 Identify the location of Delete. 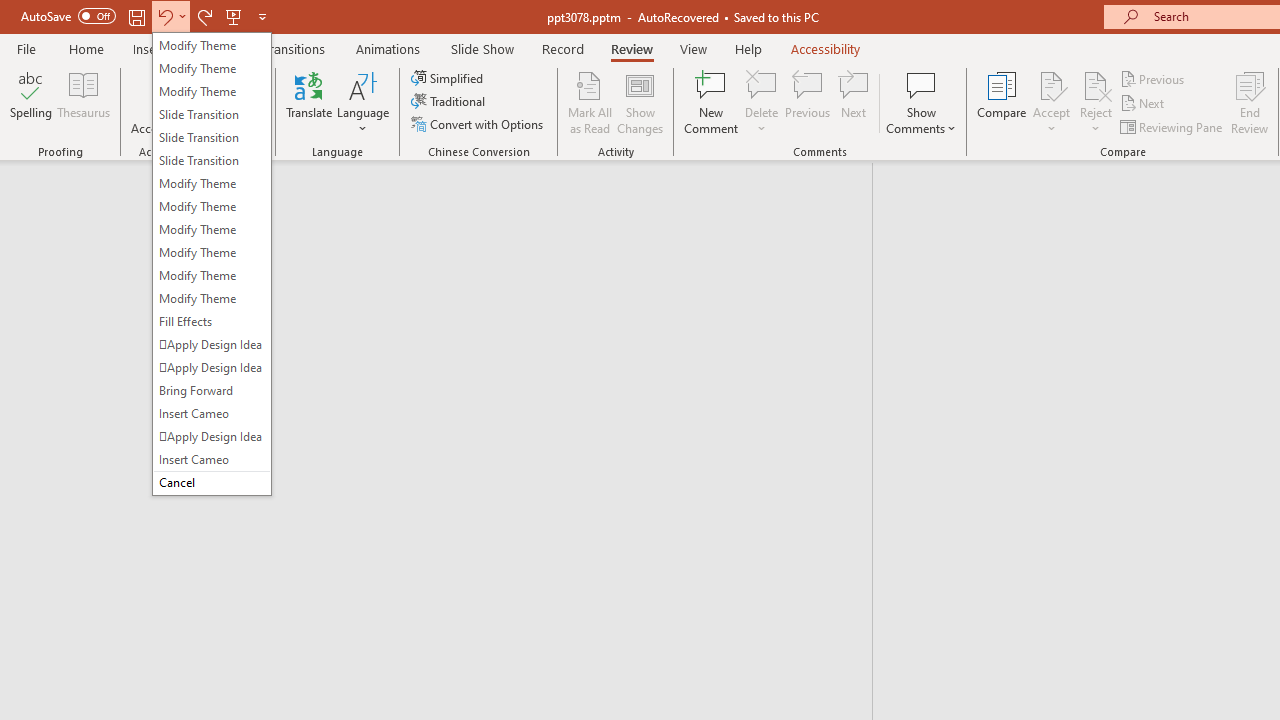
(762, 102).